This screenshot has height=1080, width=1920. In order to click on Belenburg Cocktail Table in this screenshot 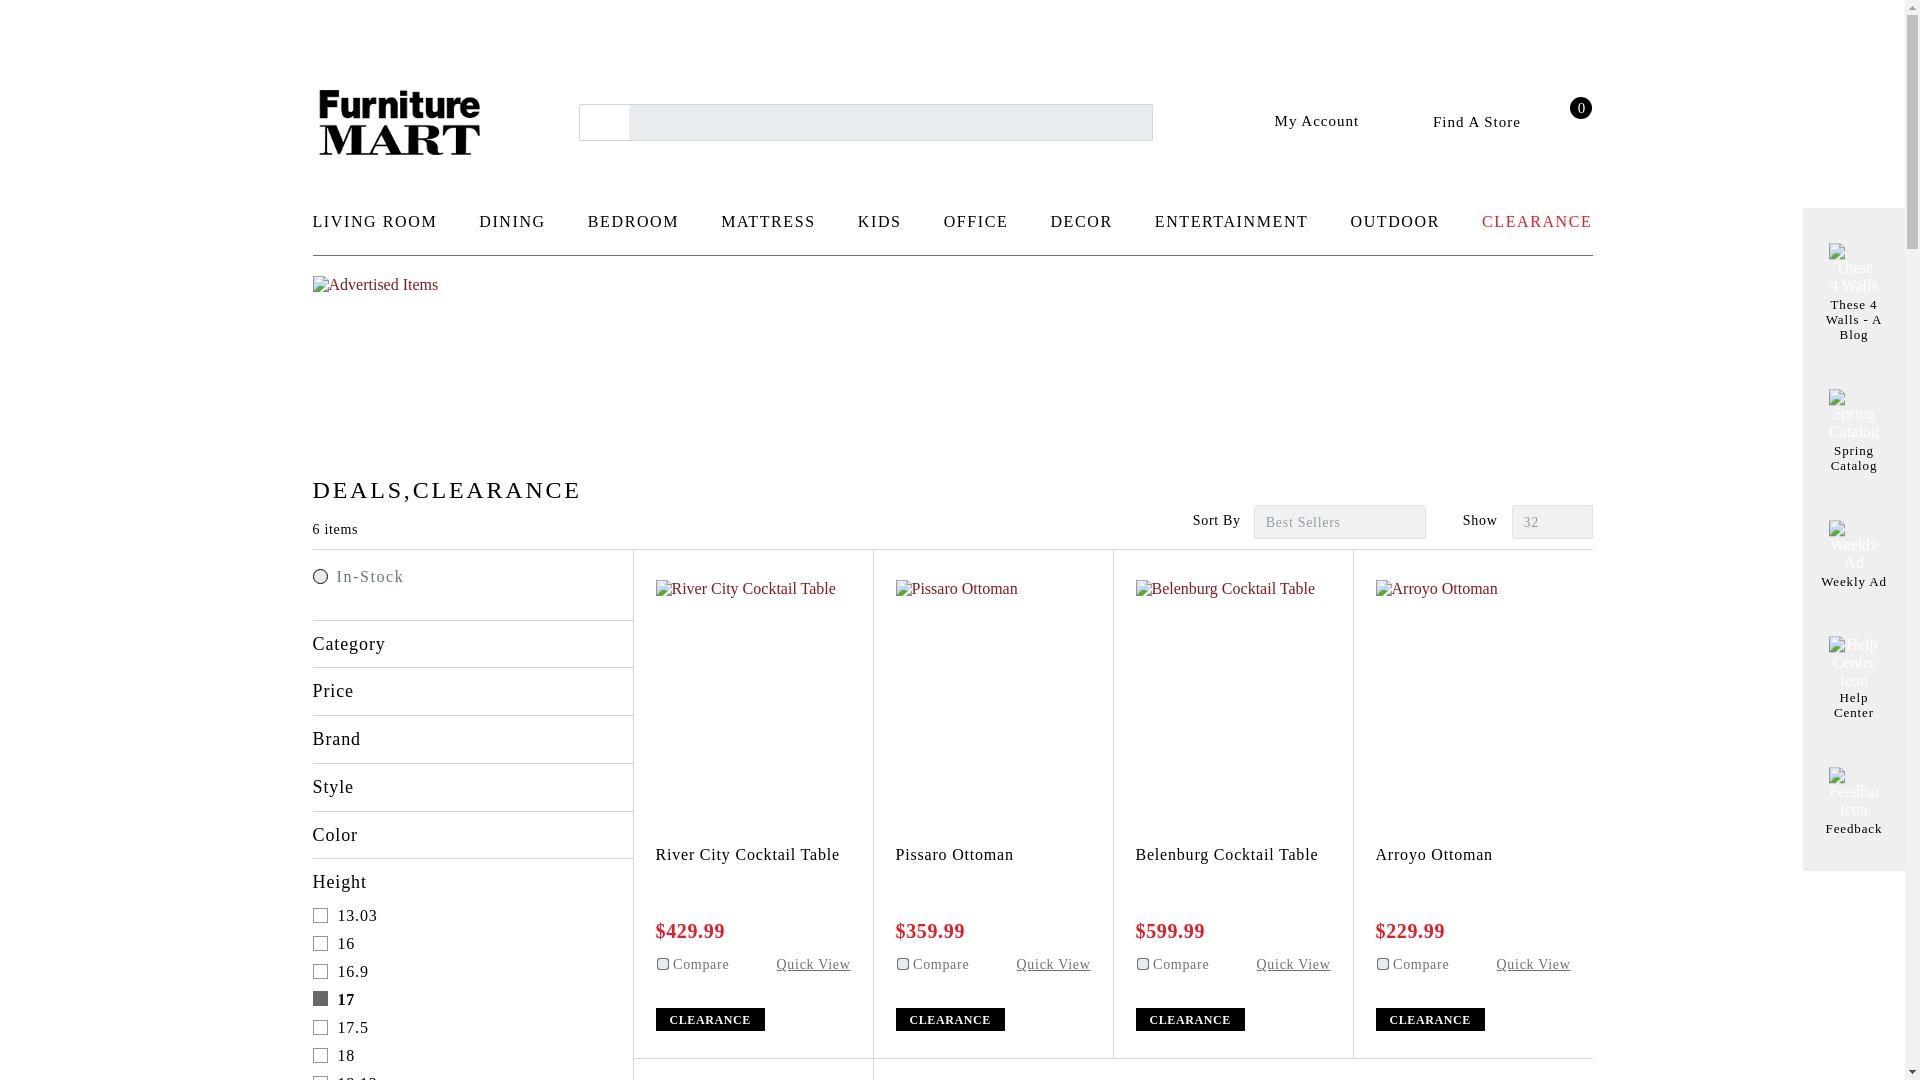, I will do `click(1233, 677)`.